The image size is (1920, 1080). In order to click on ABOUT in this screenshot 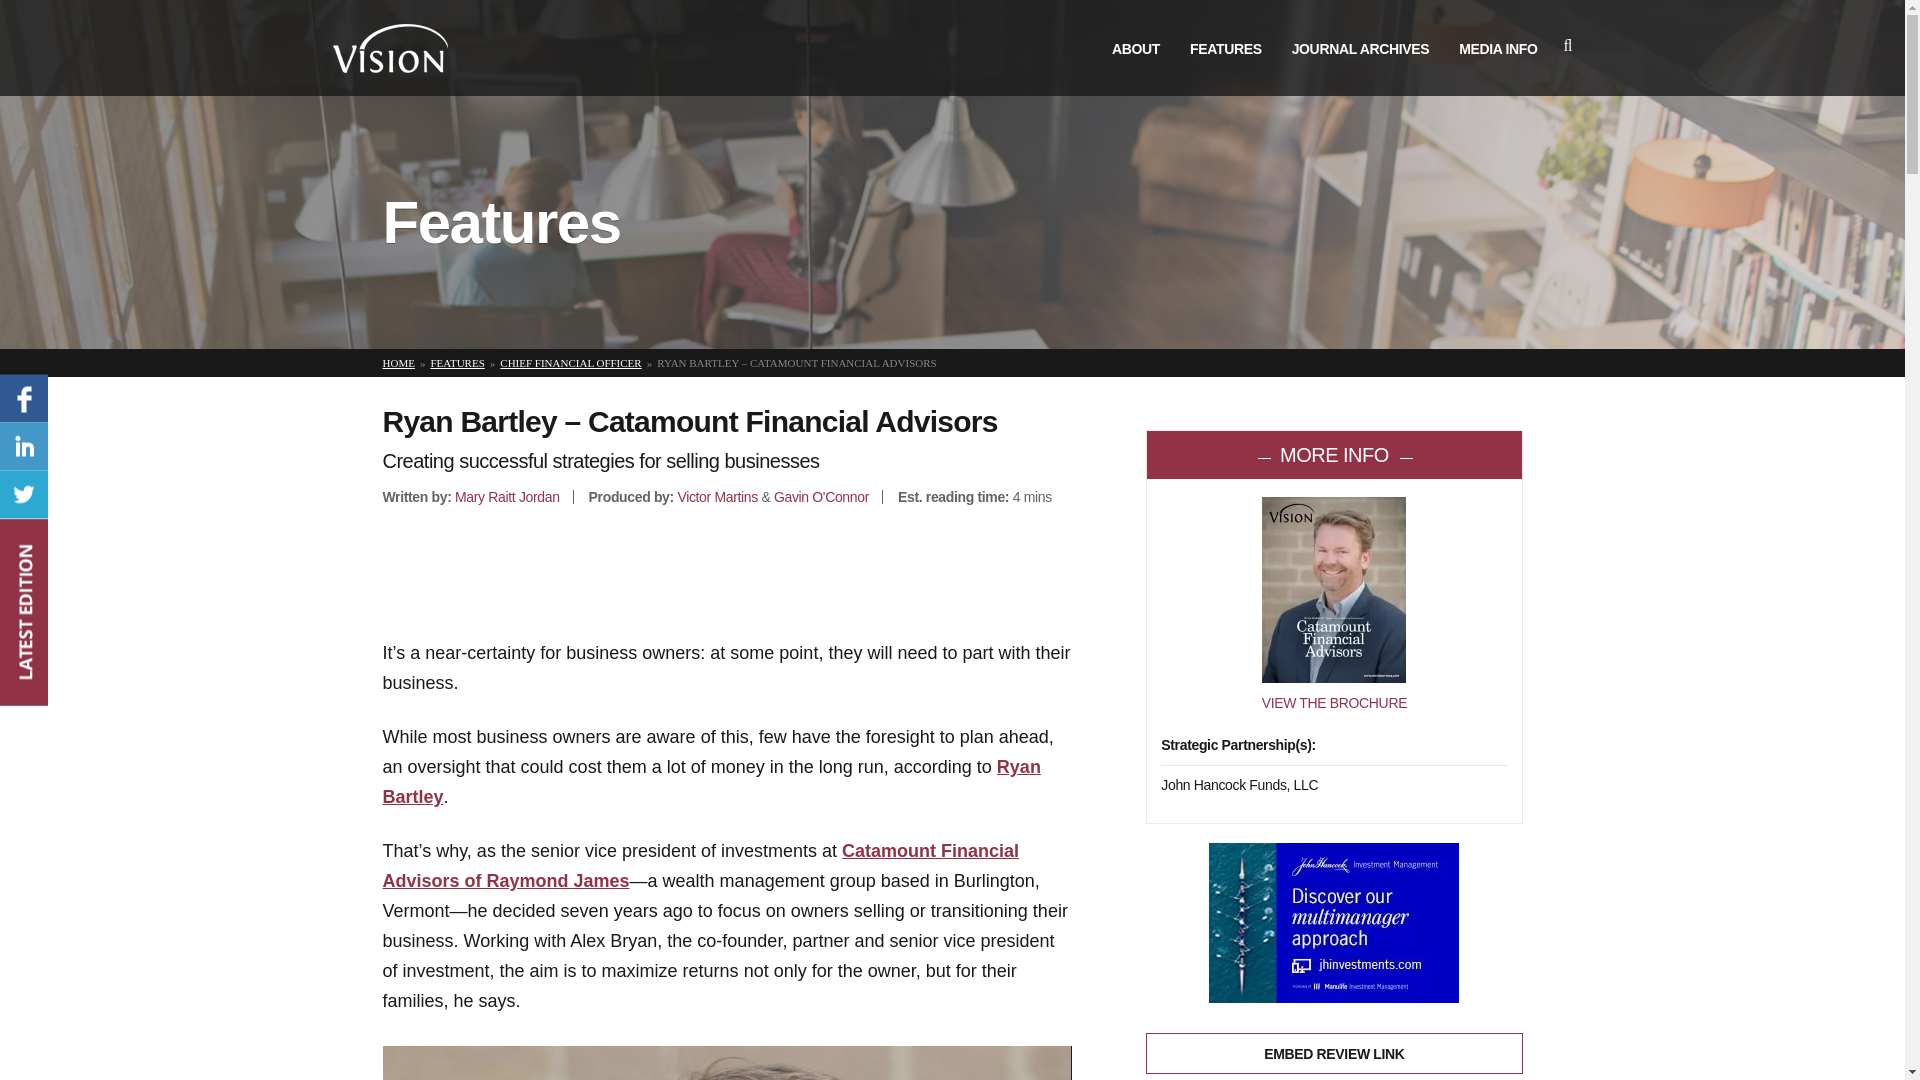, I will do `click(1135, 49)`.